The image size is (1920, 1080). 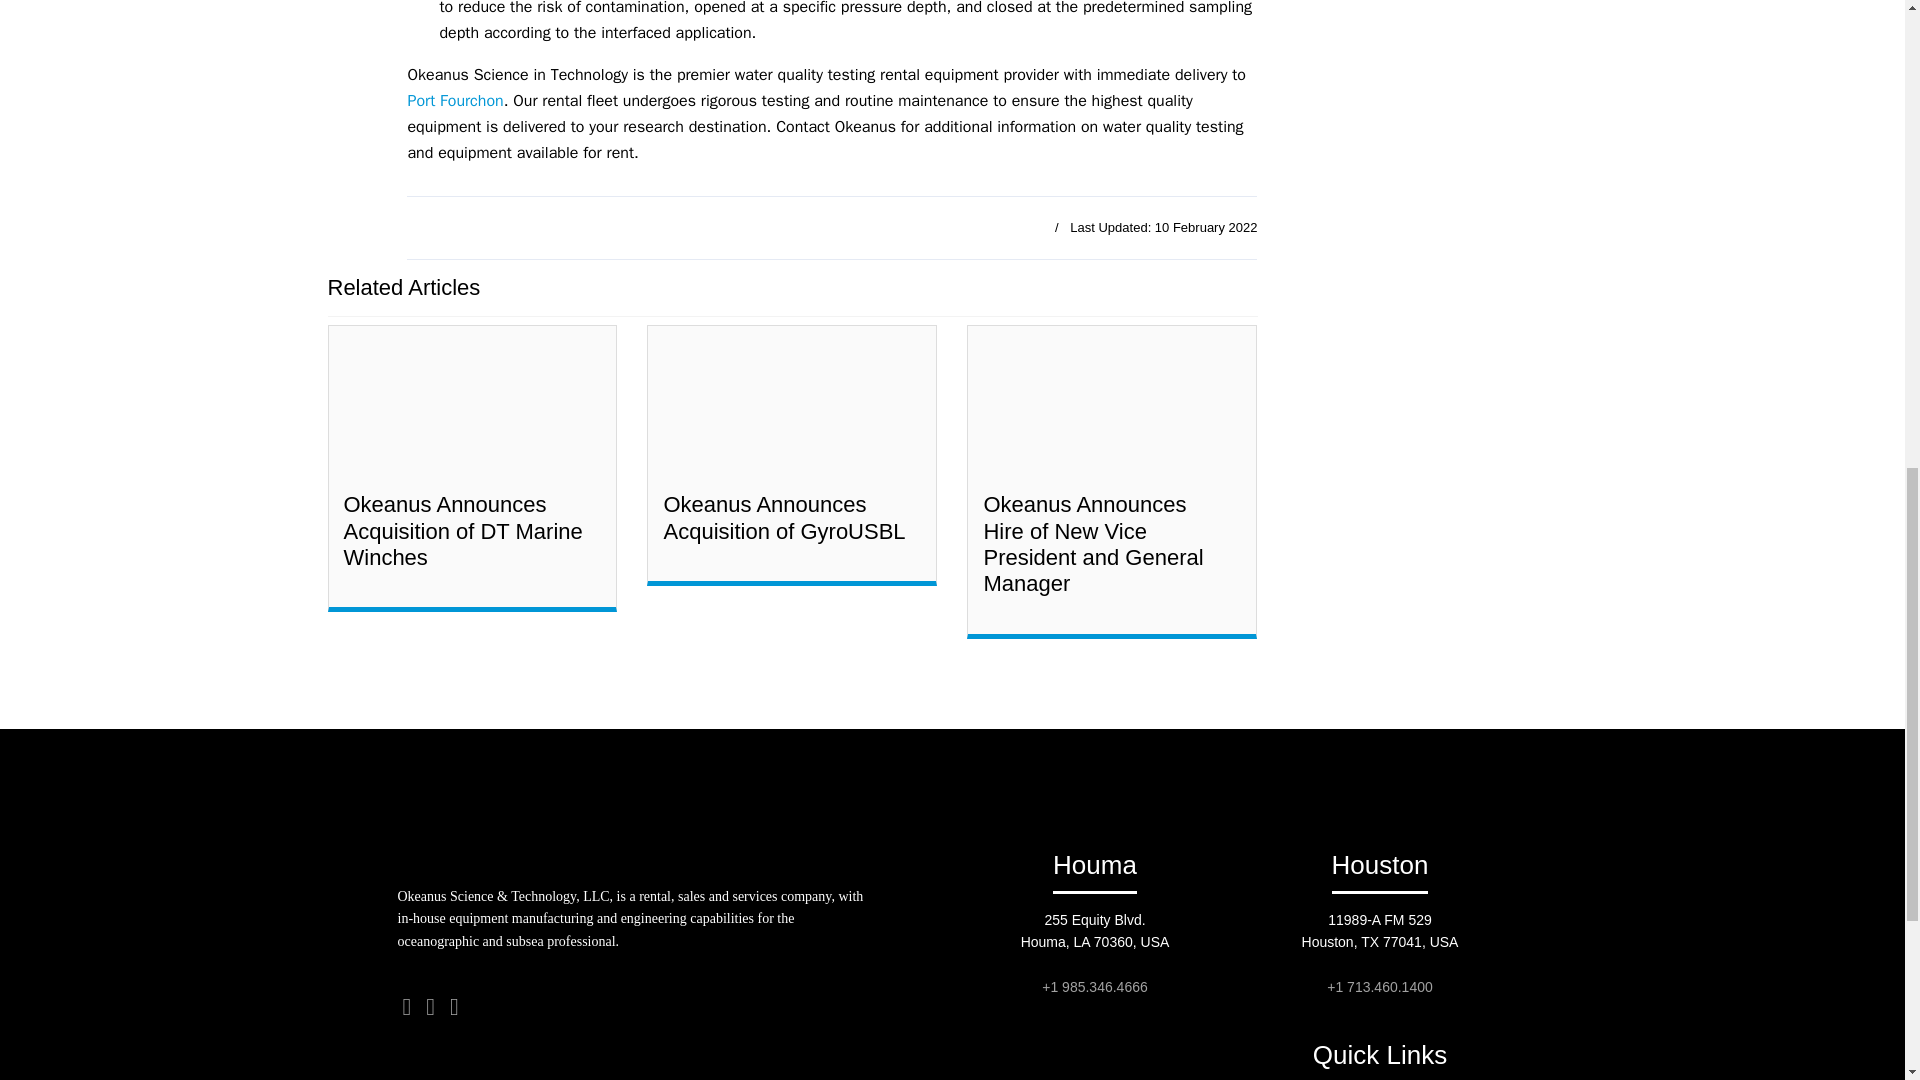 What do you see at coordinates (463, 531) in the screenshot?
I see `Okeanus Announces Acquisition of DT Marine Winches` at bounding box center [463, 531].